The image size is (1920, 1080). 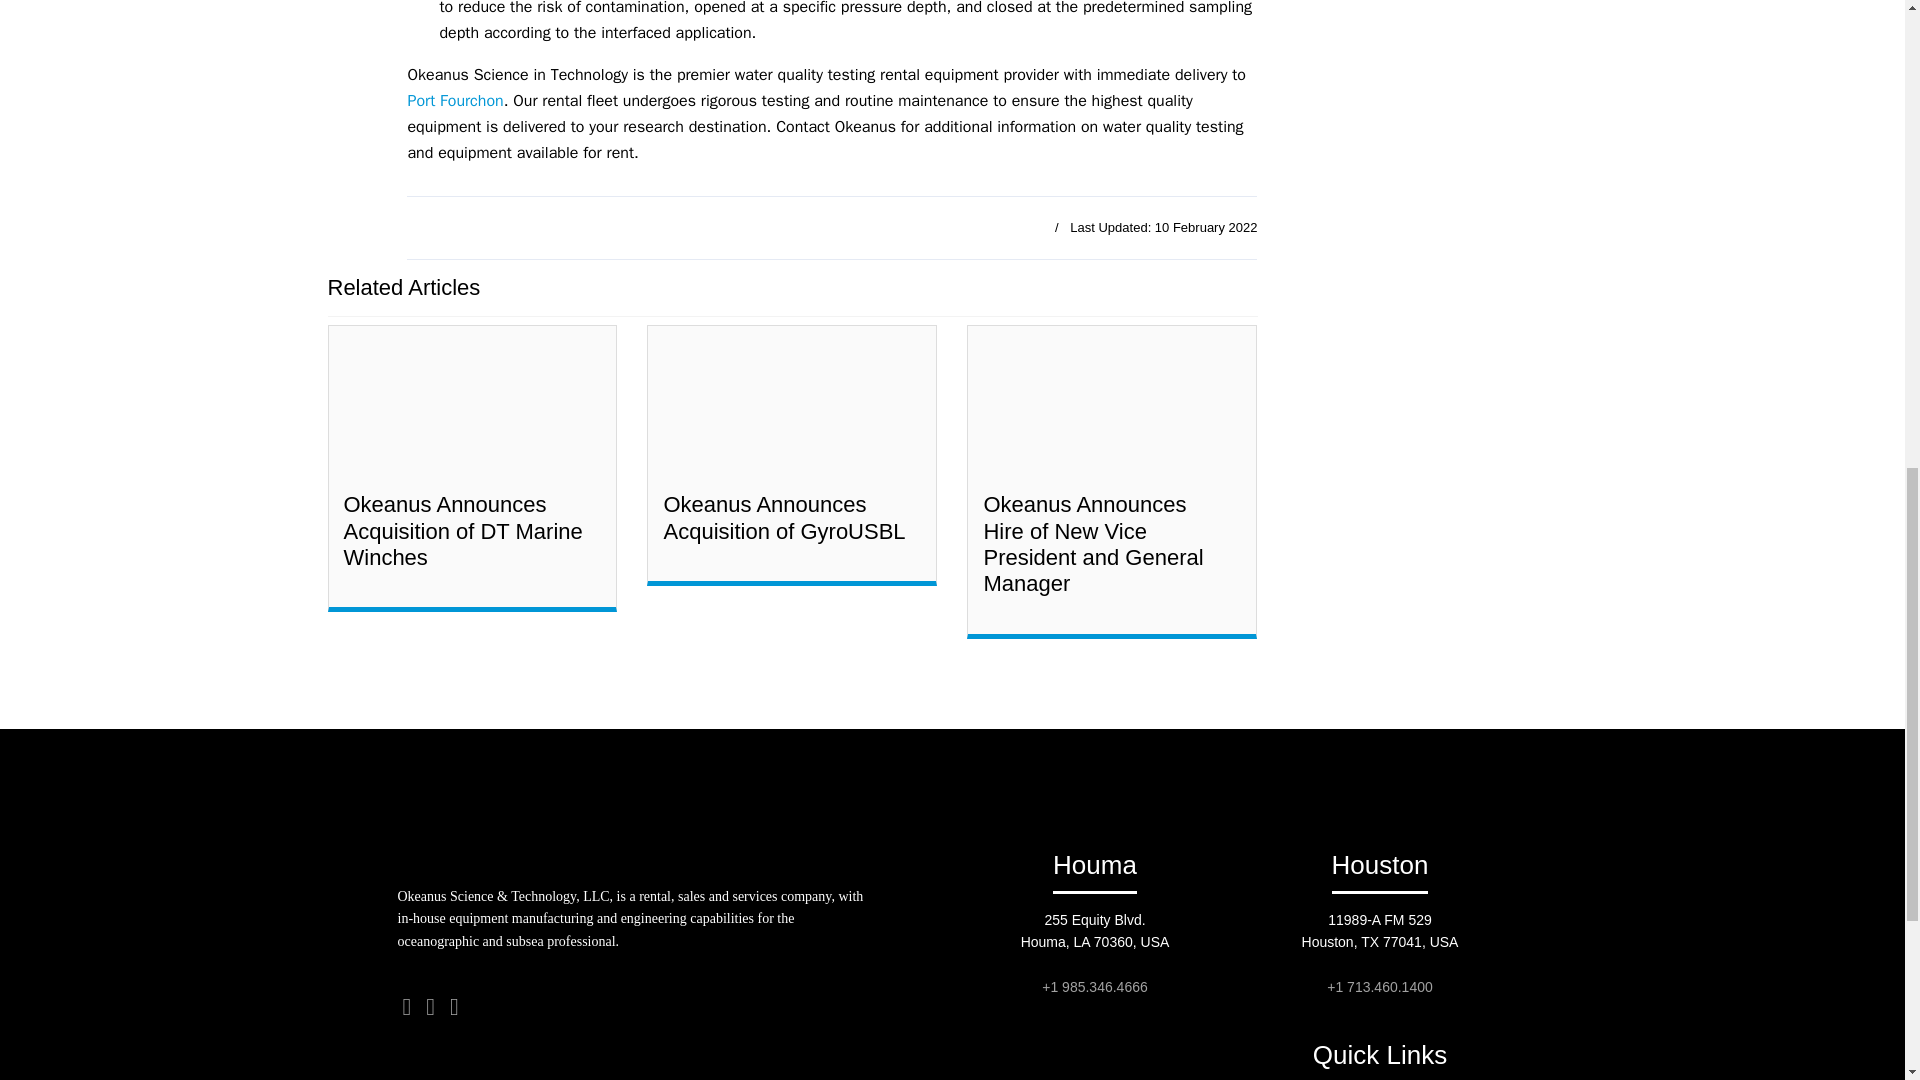 What do you see at coordinates (463, 531) in the screenshot?
I see `Okeanus Announces Acquisition of DT Marine Winches` at bounding box center [463, 531].